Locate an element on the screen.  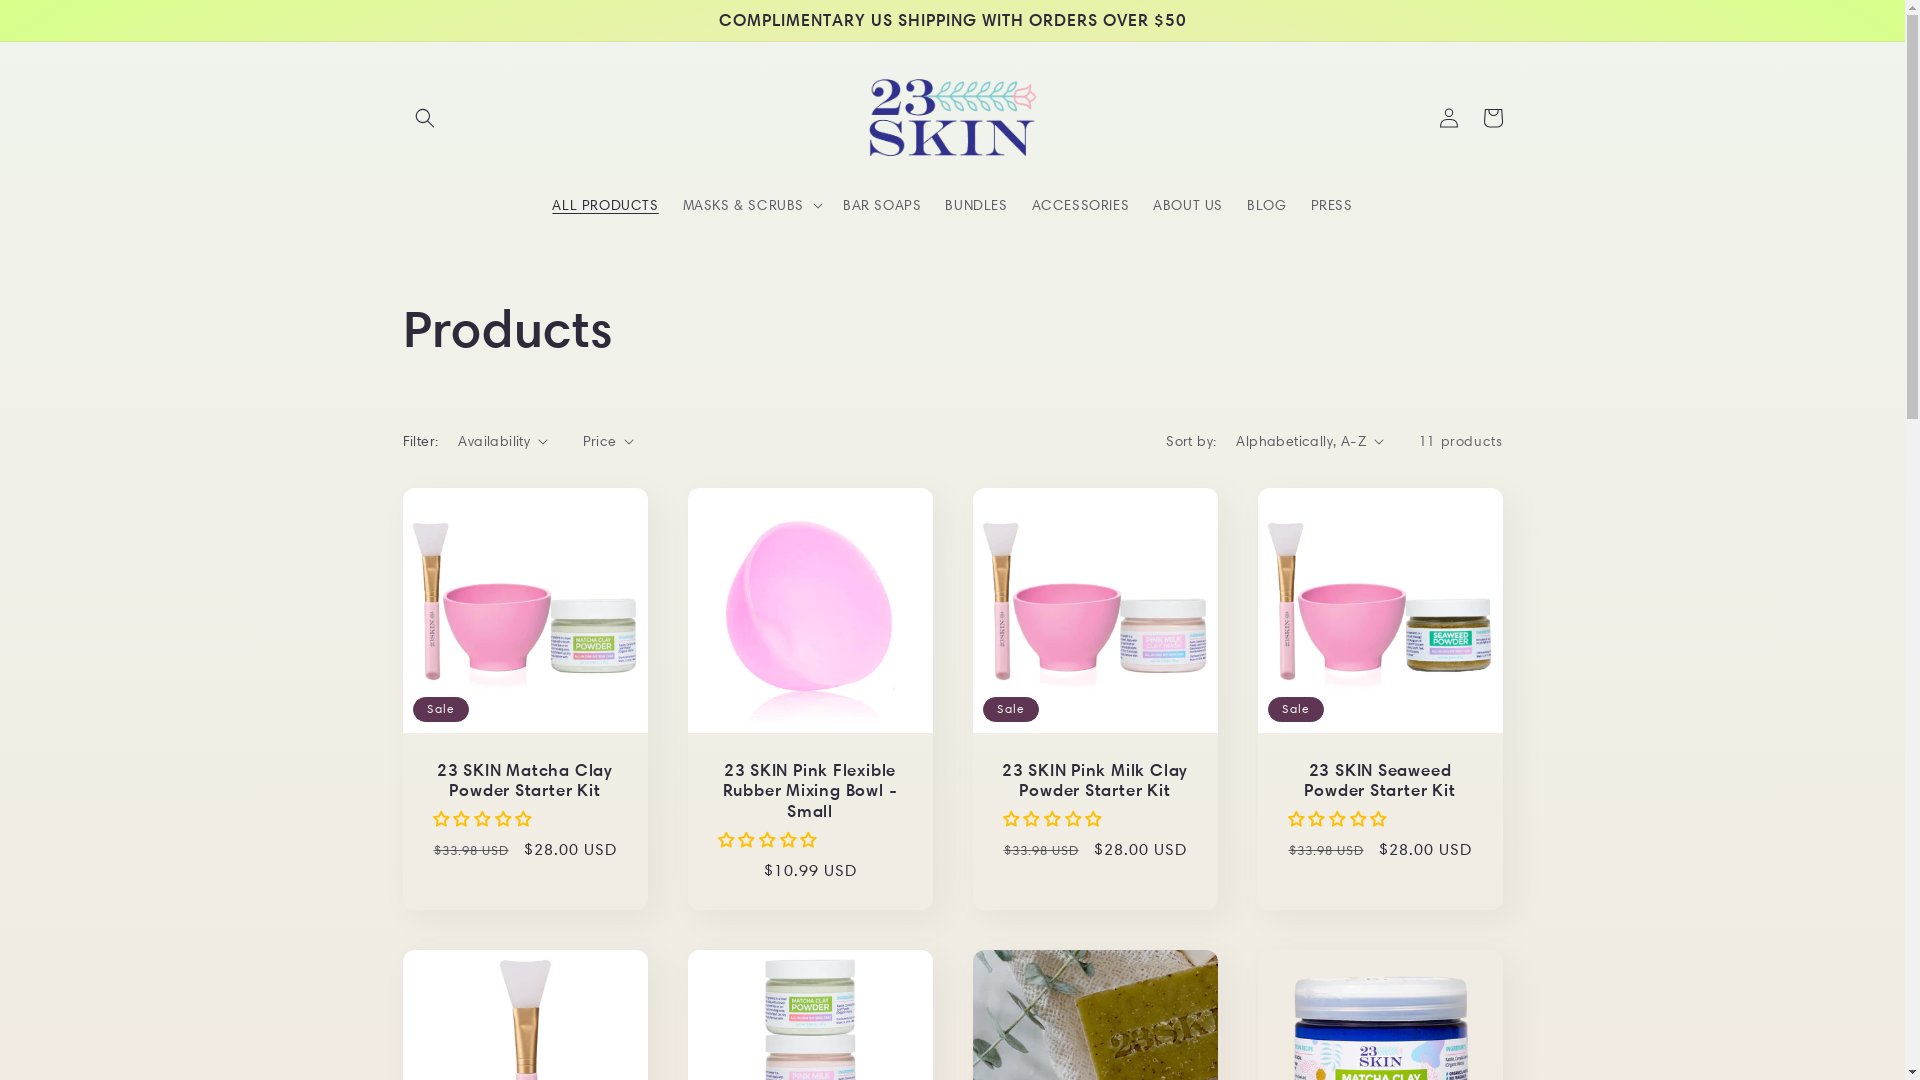
ACCESSORIES is located at coordinates (1081, 205).